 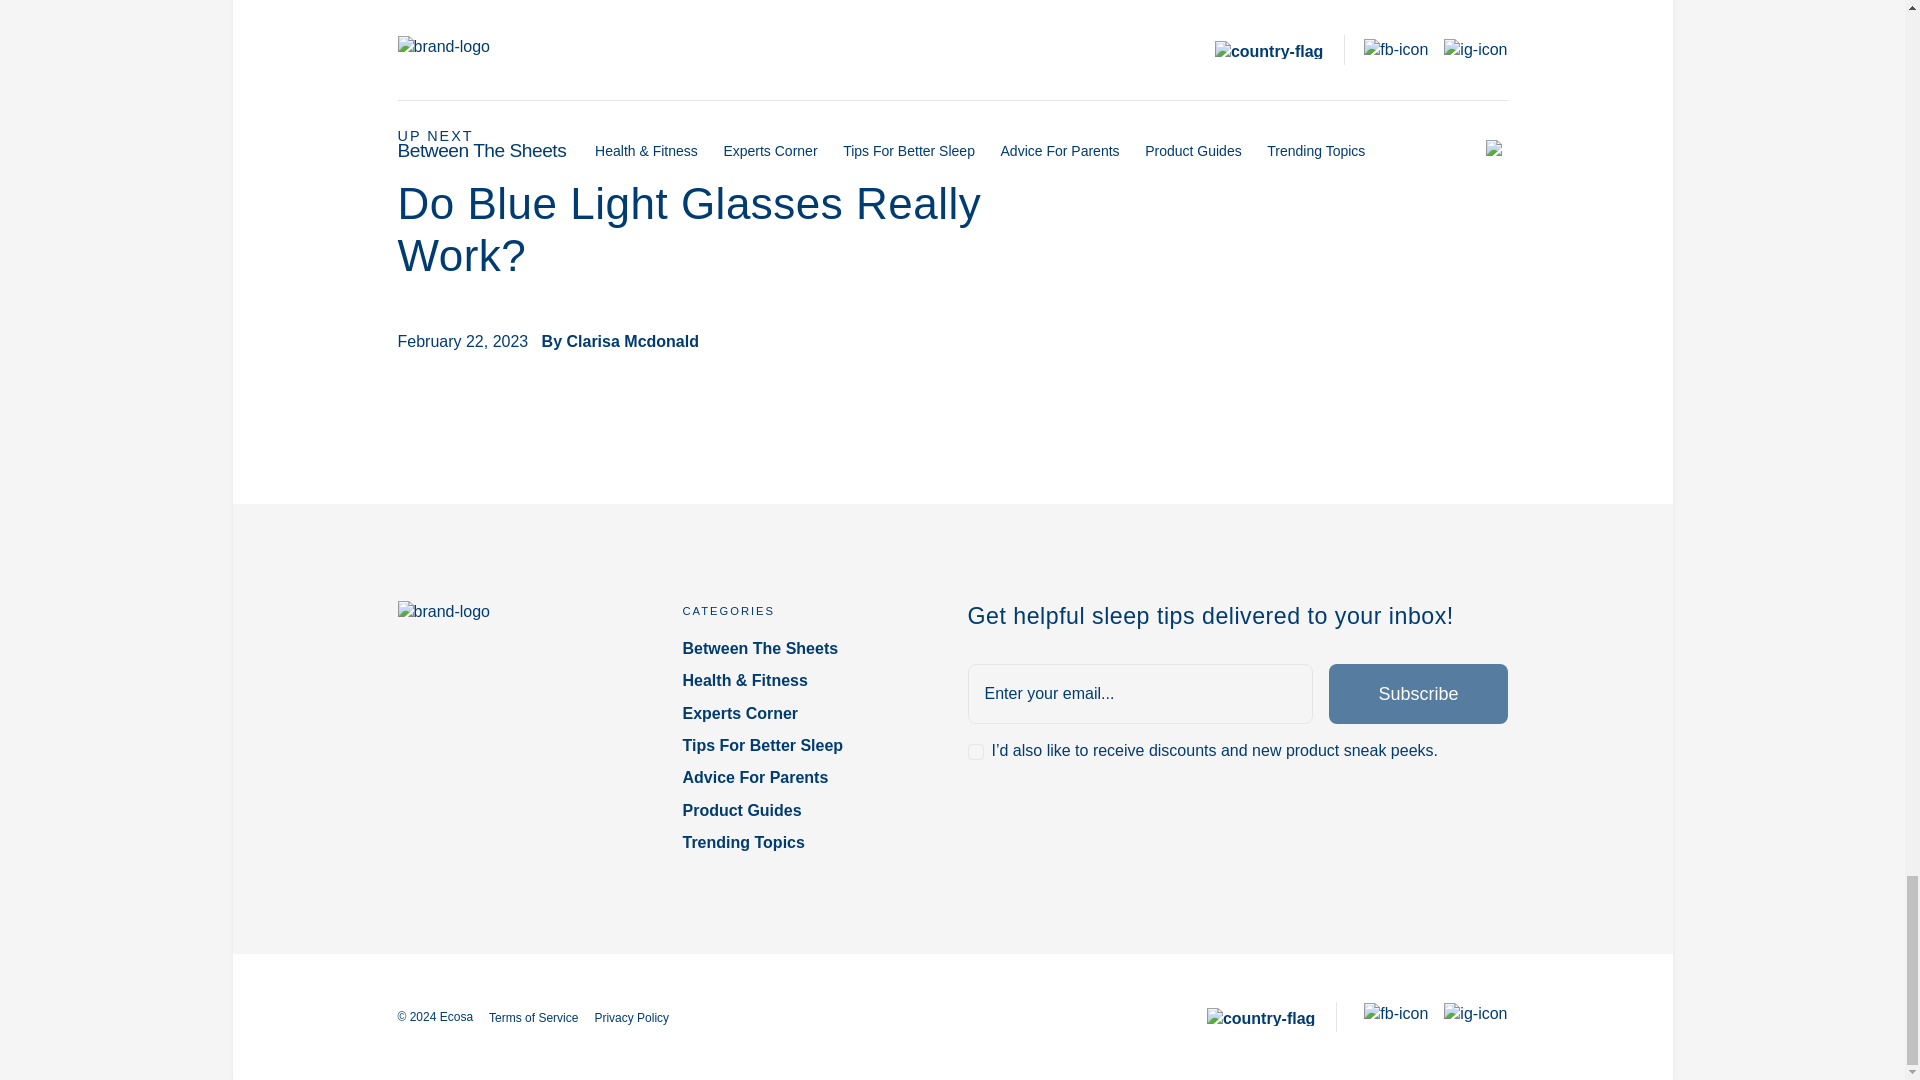 What do you see at coordinates (808, 714) in the screenshot?
I see `Experts Corner` at bounding box center [808, 714].